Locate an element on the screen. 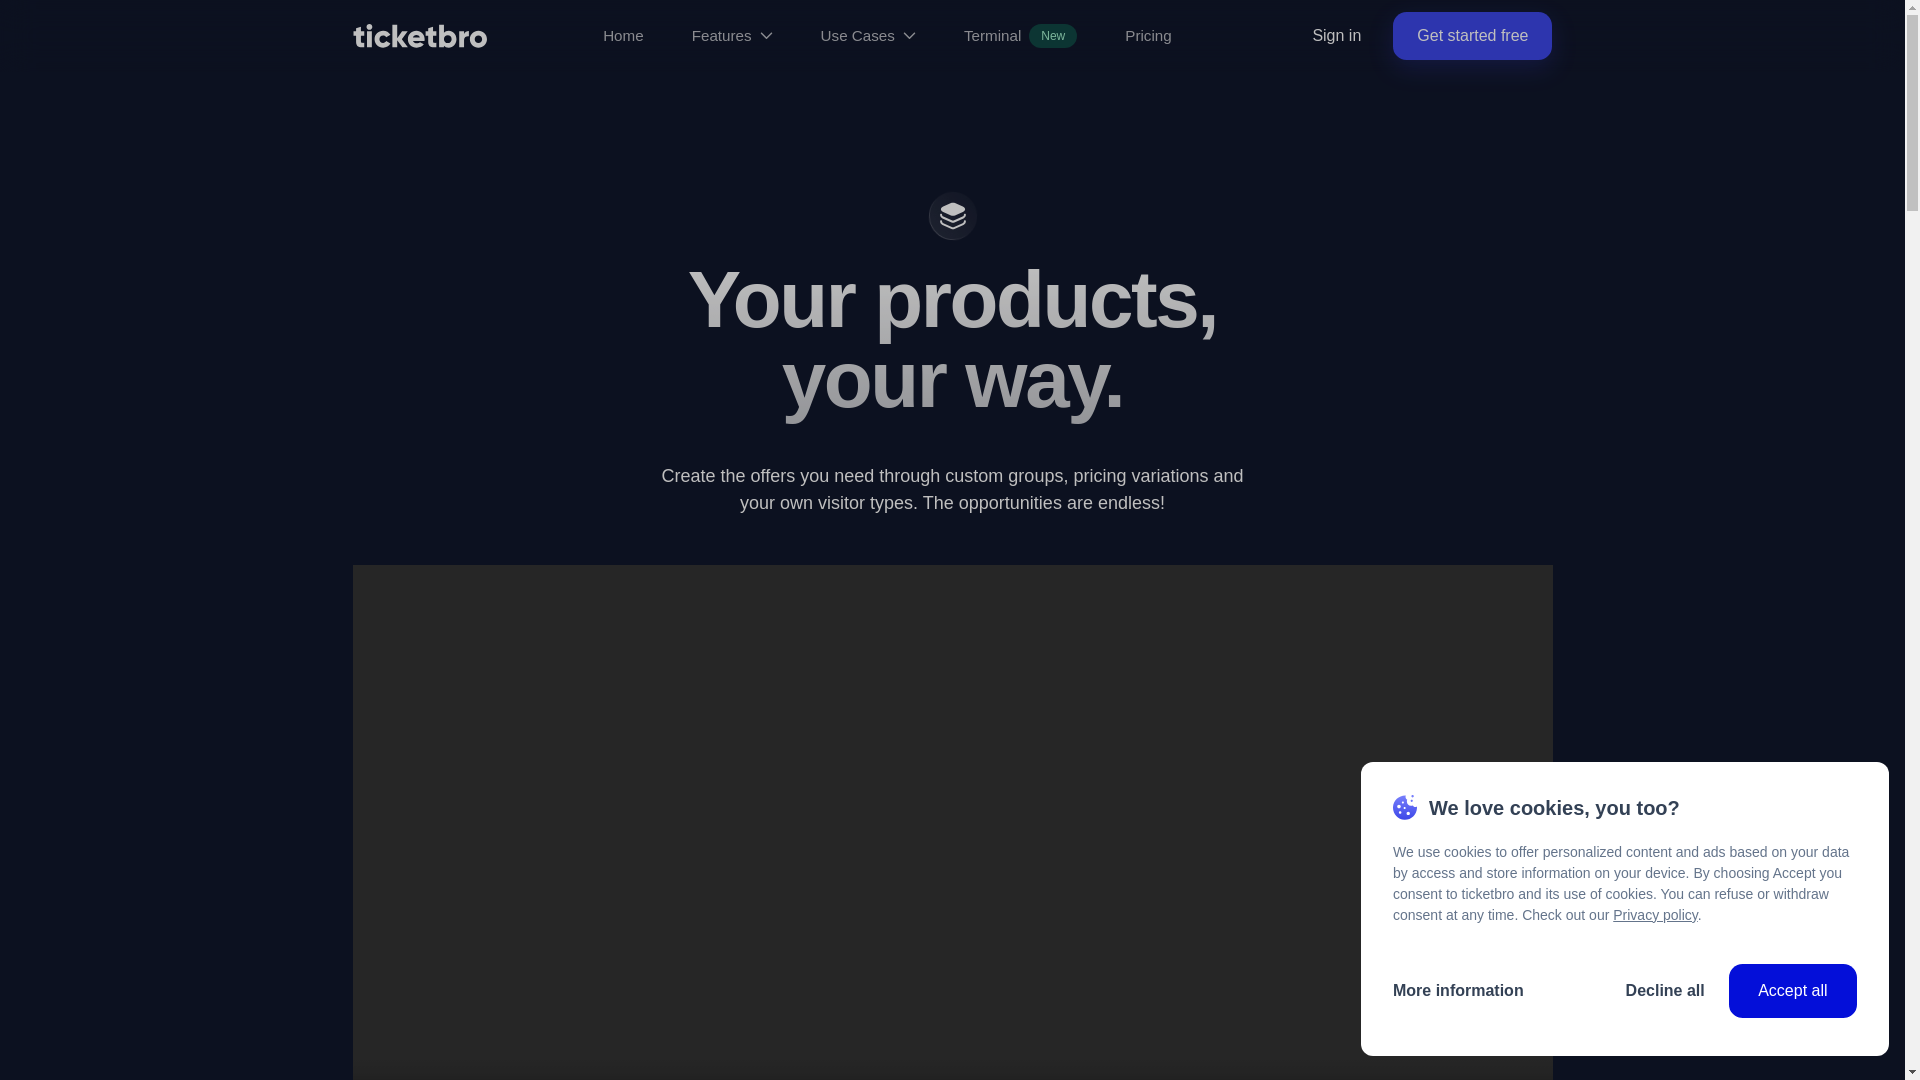 Image resolution: width=1920 pixels, height=1080 pixels. Use Cases is located at coordinates (868, 36).